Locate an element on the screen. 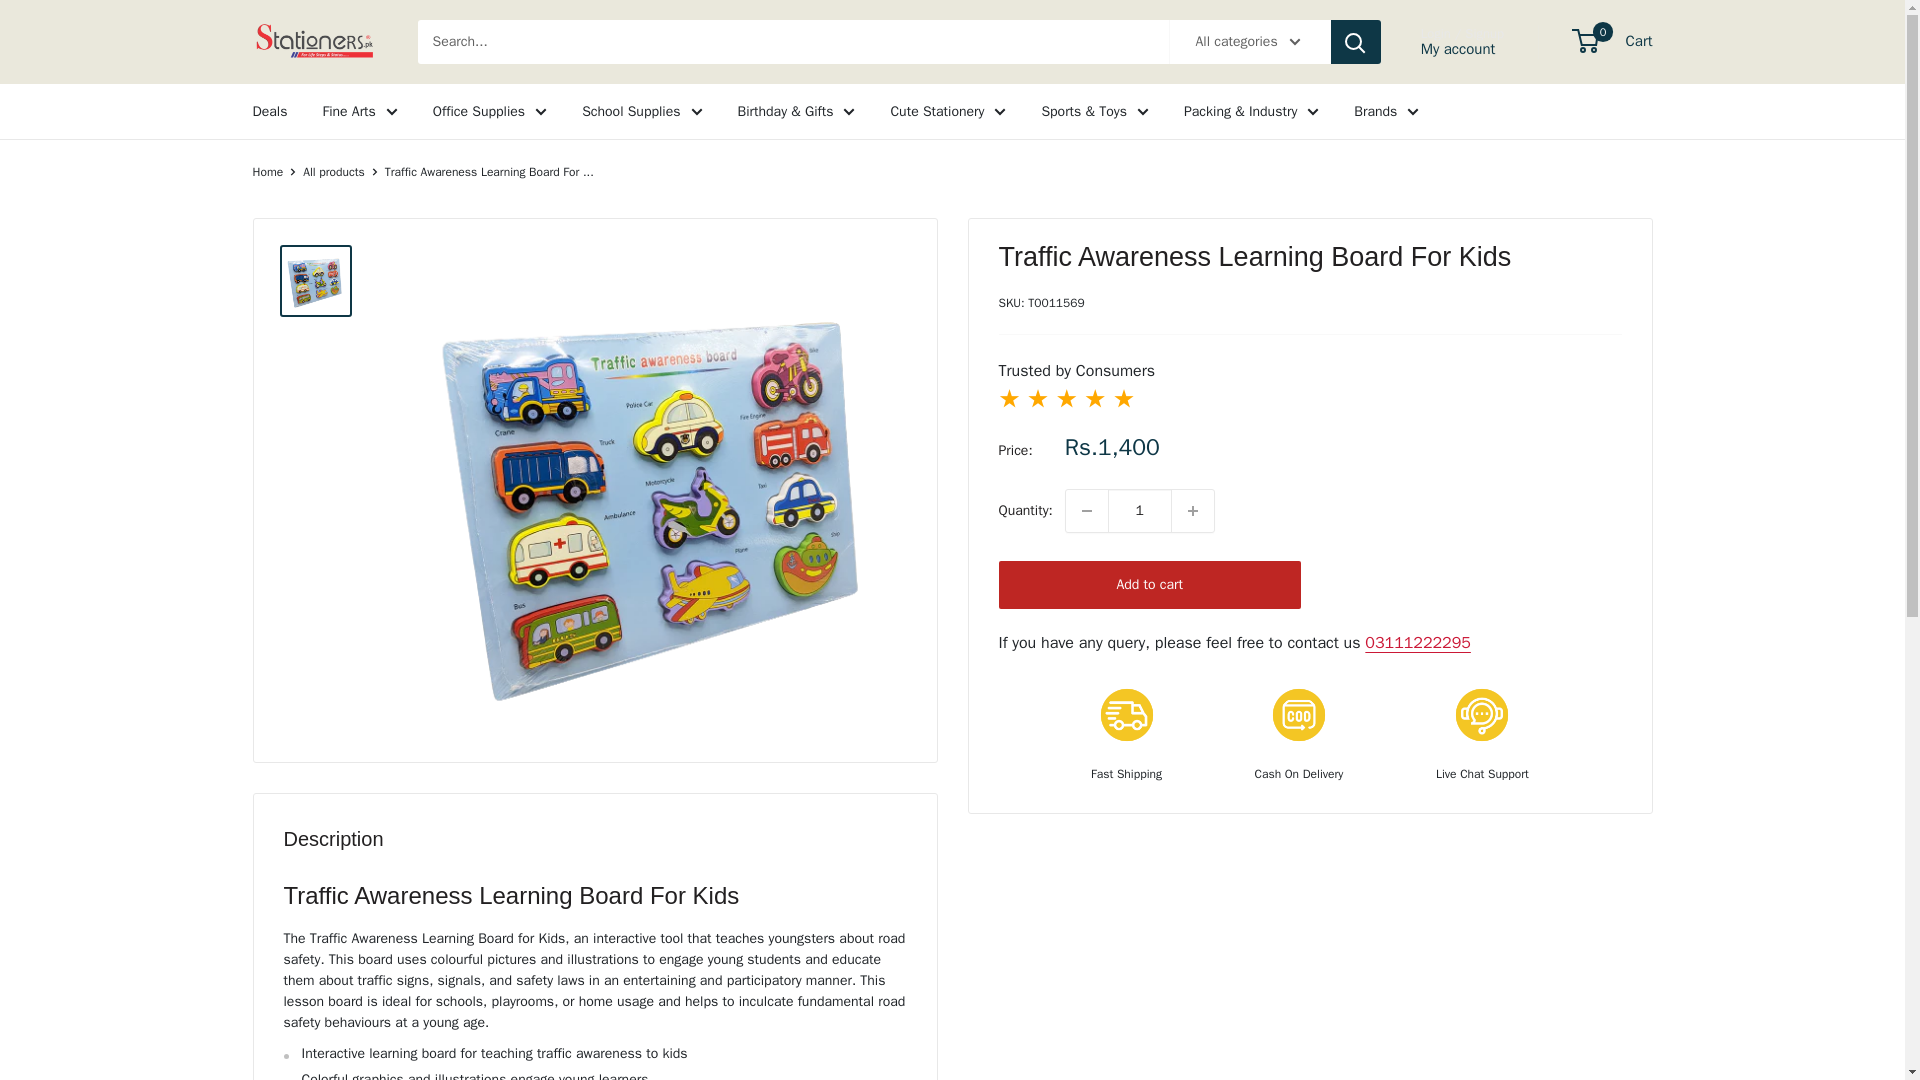  1 is located at coordinates (1139, 511).